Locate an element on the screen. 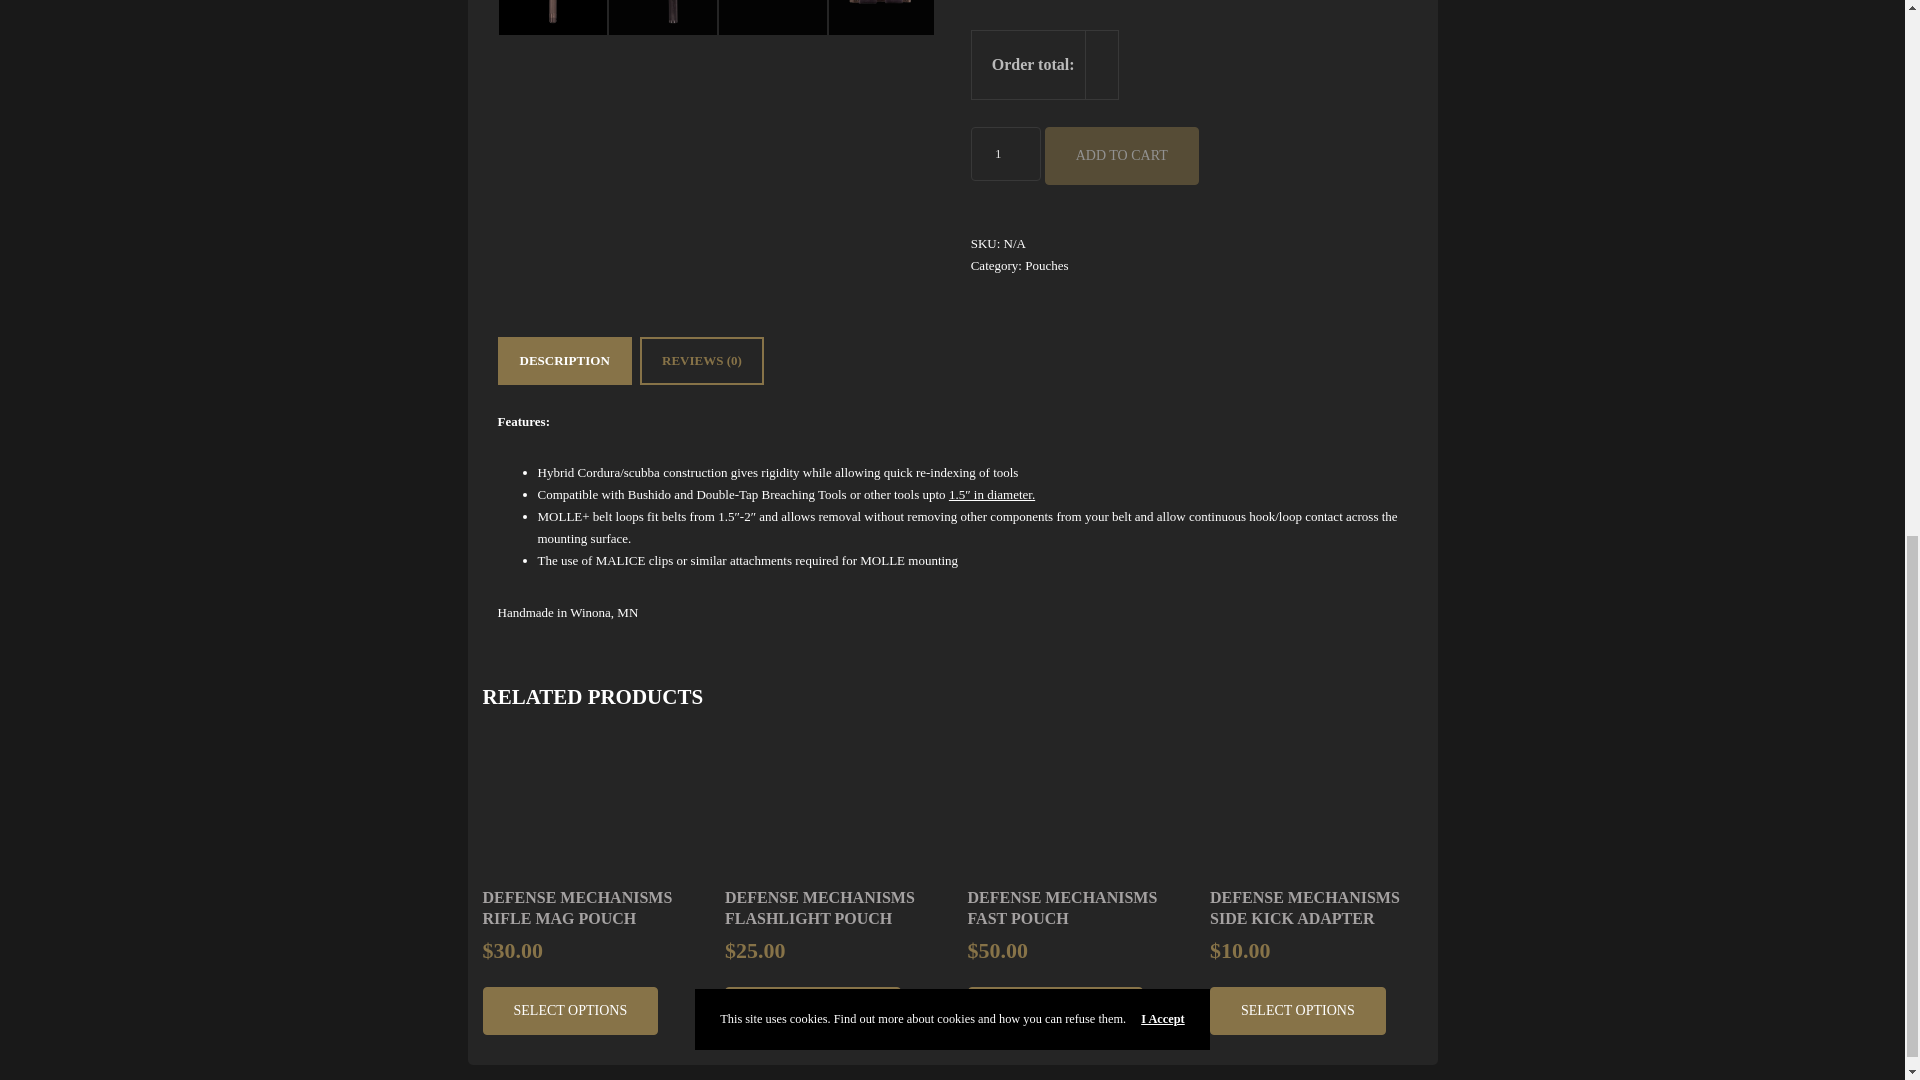 Image resolution: width=1920 pixels, height=1080 pixels. 1 is located at coordinates (1006, 154).